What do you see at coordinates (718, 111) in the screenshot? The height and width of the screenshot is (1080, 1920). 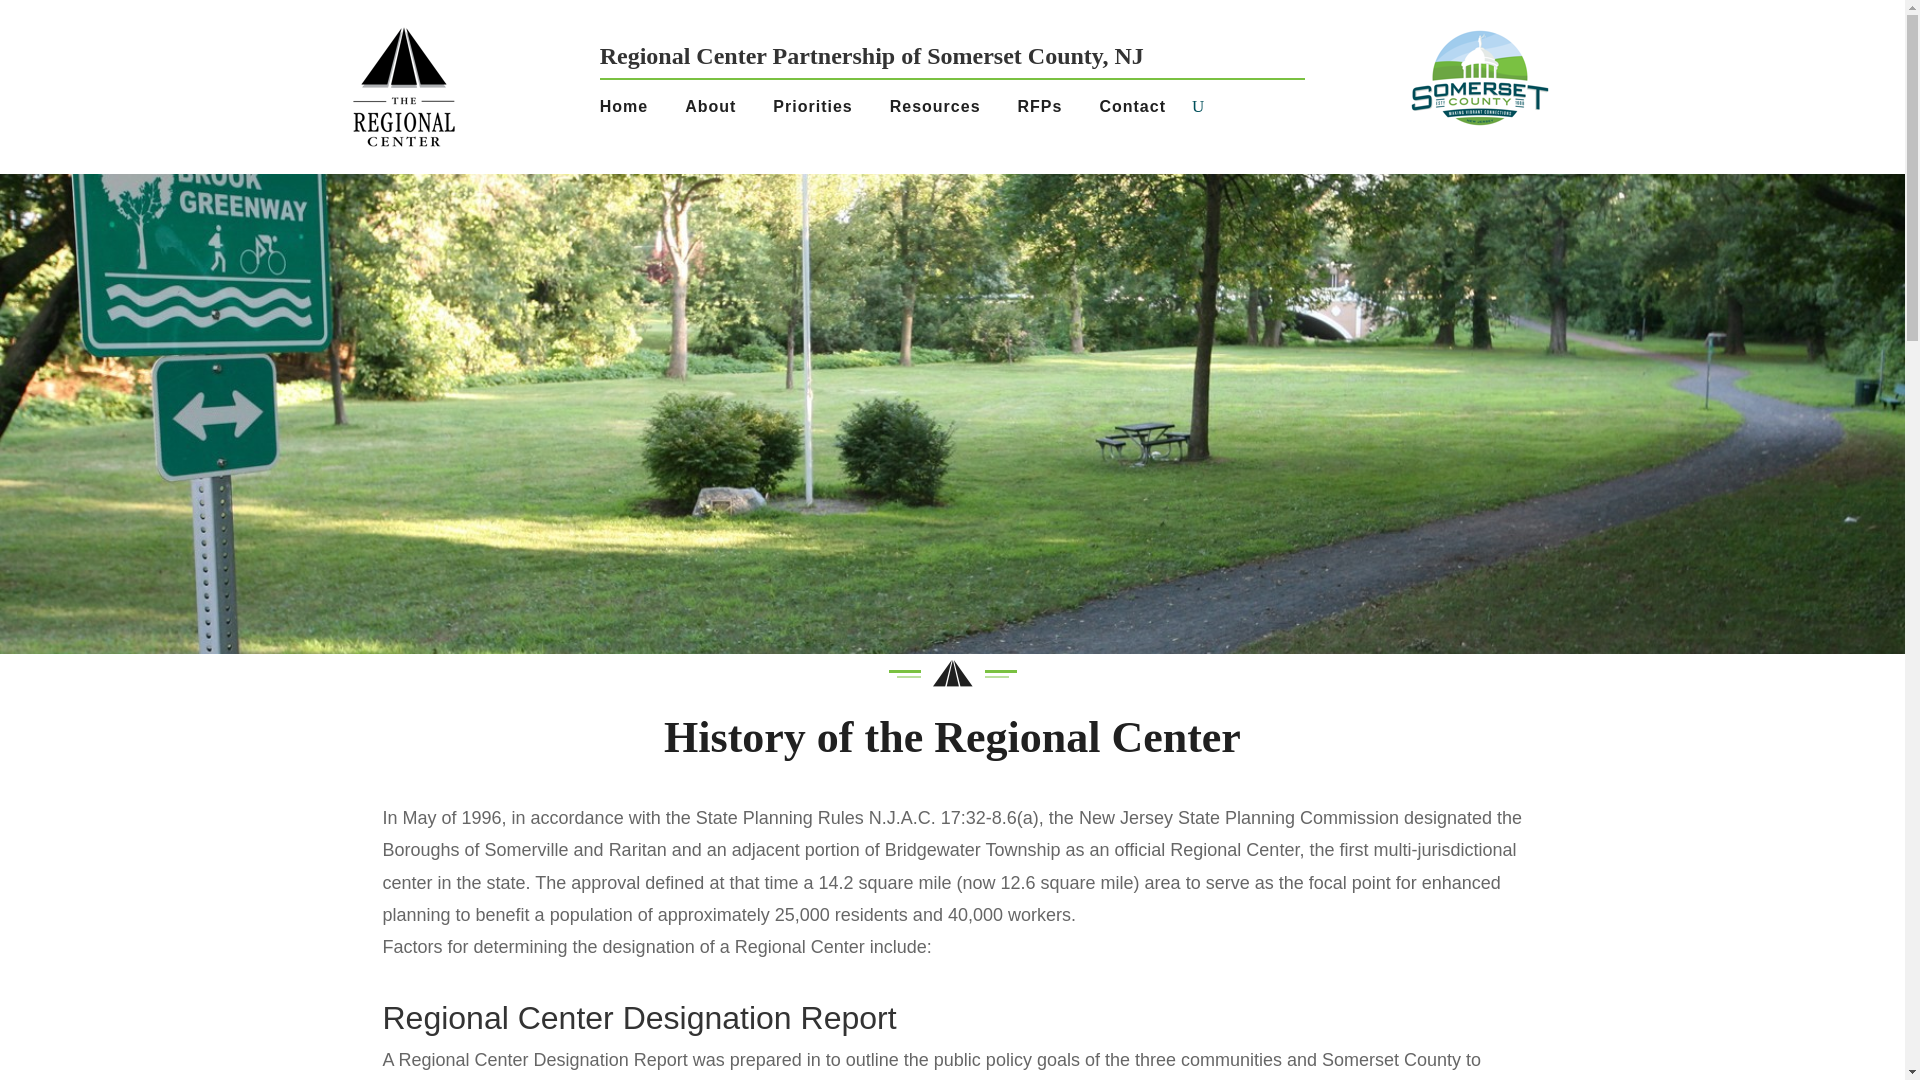 I see `About` at bounding box center [718, 111].